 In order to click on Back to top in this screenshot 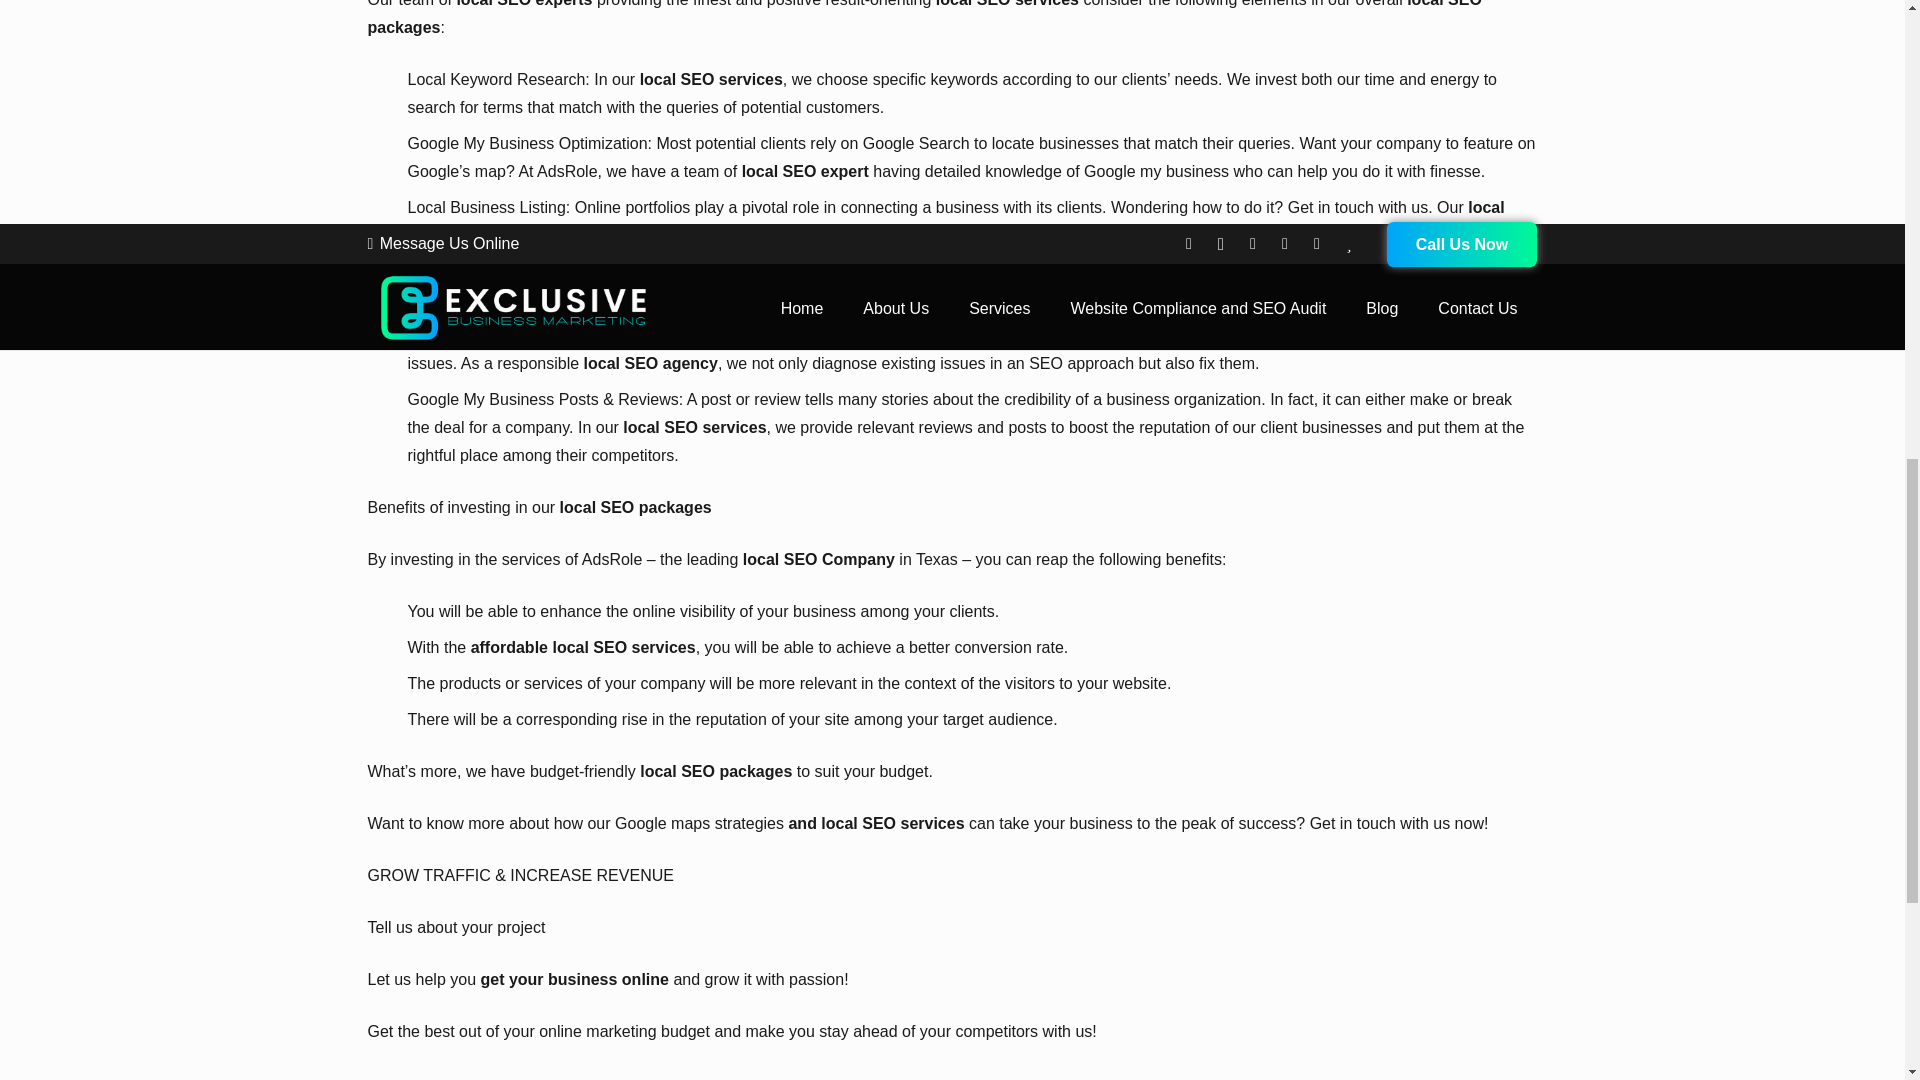, I will do `click(1864, 40)`.